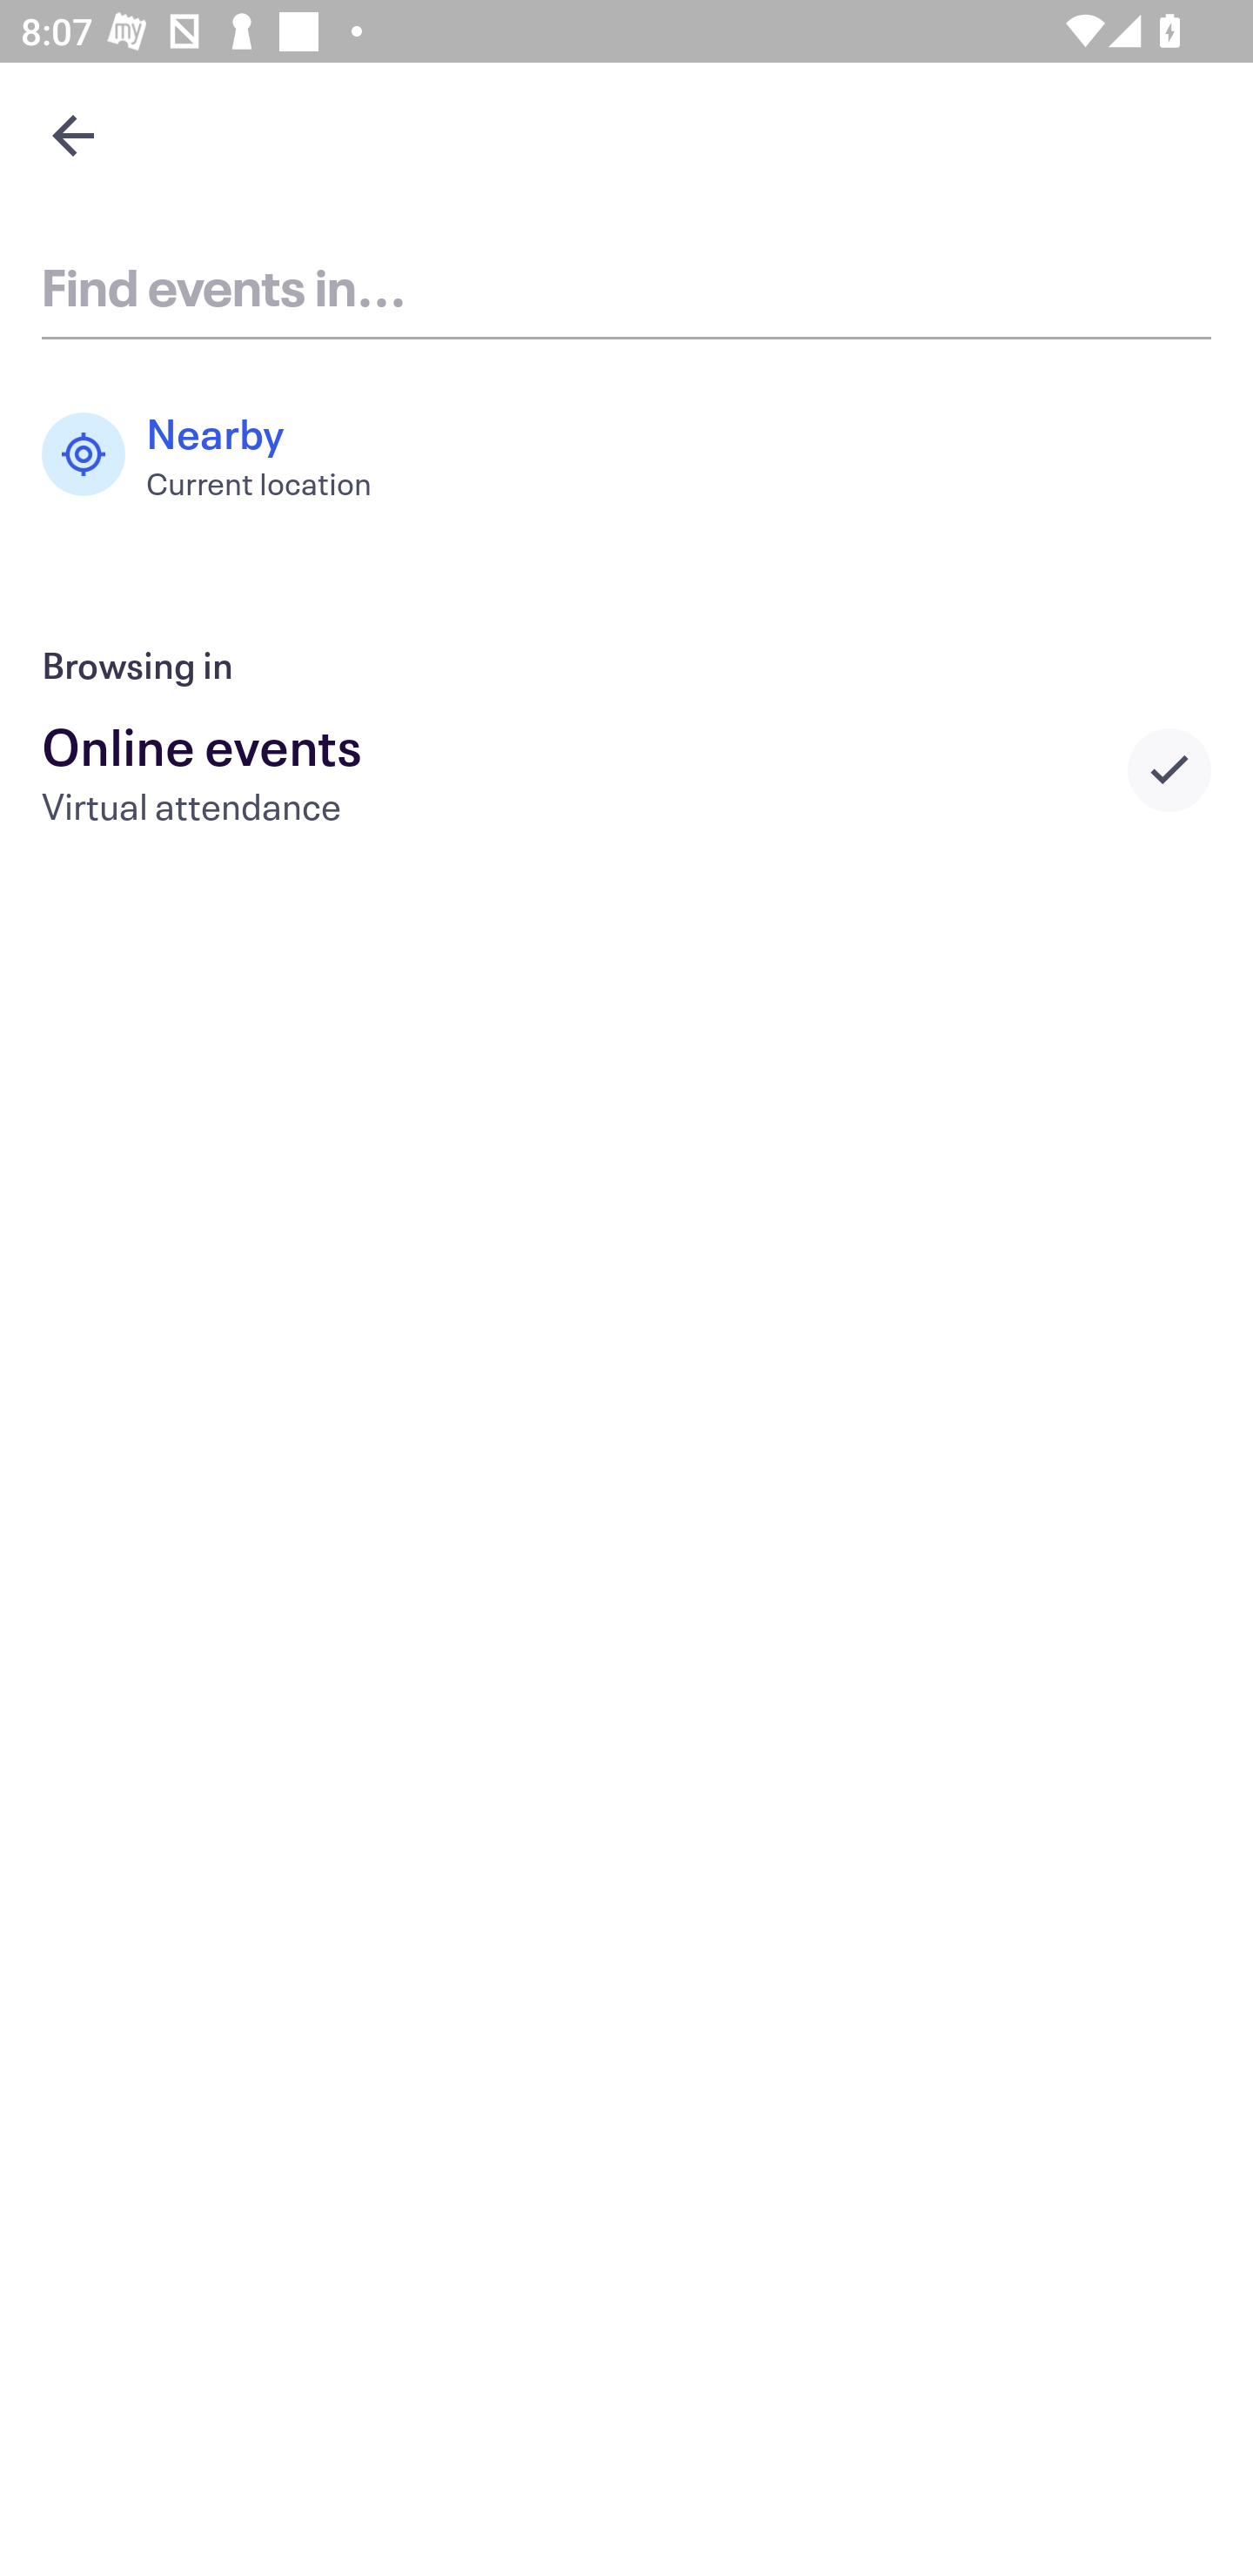 This screenshot has height=2576, width=1253. Describe the element at coordinates (626, 769) in the screenshot. I see `Online events Virtual attendance Selected city` at that location.